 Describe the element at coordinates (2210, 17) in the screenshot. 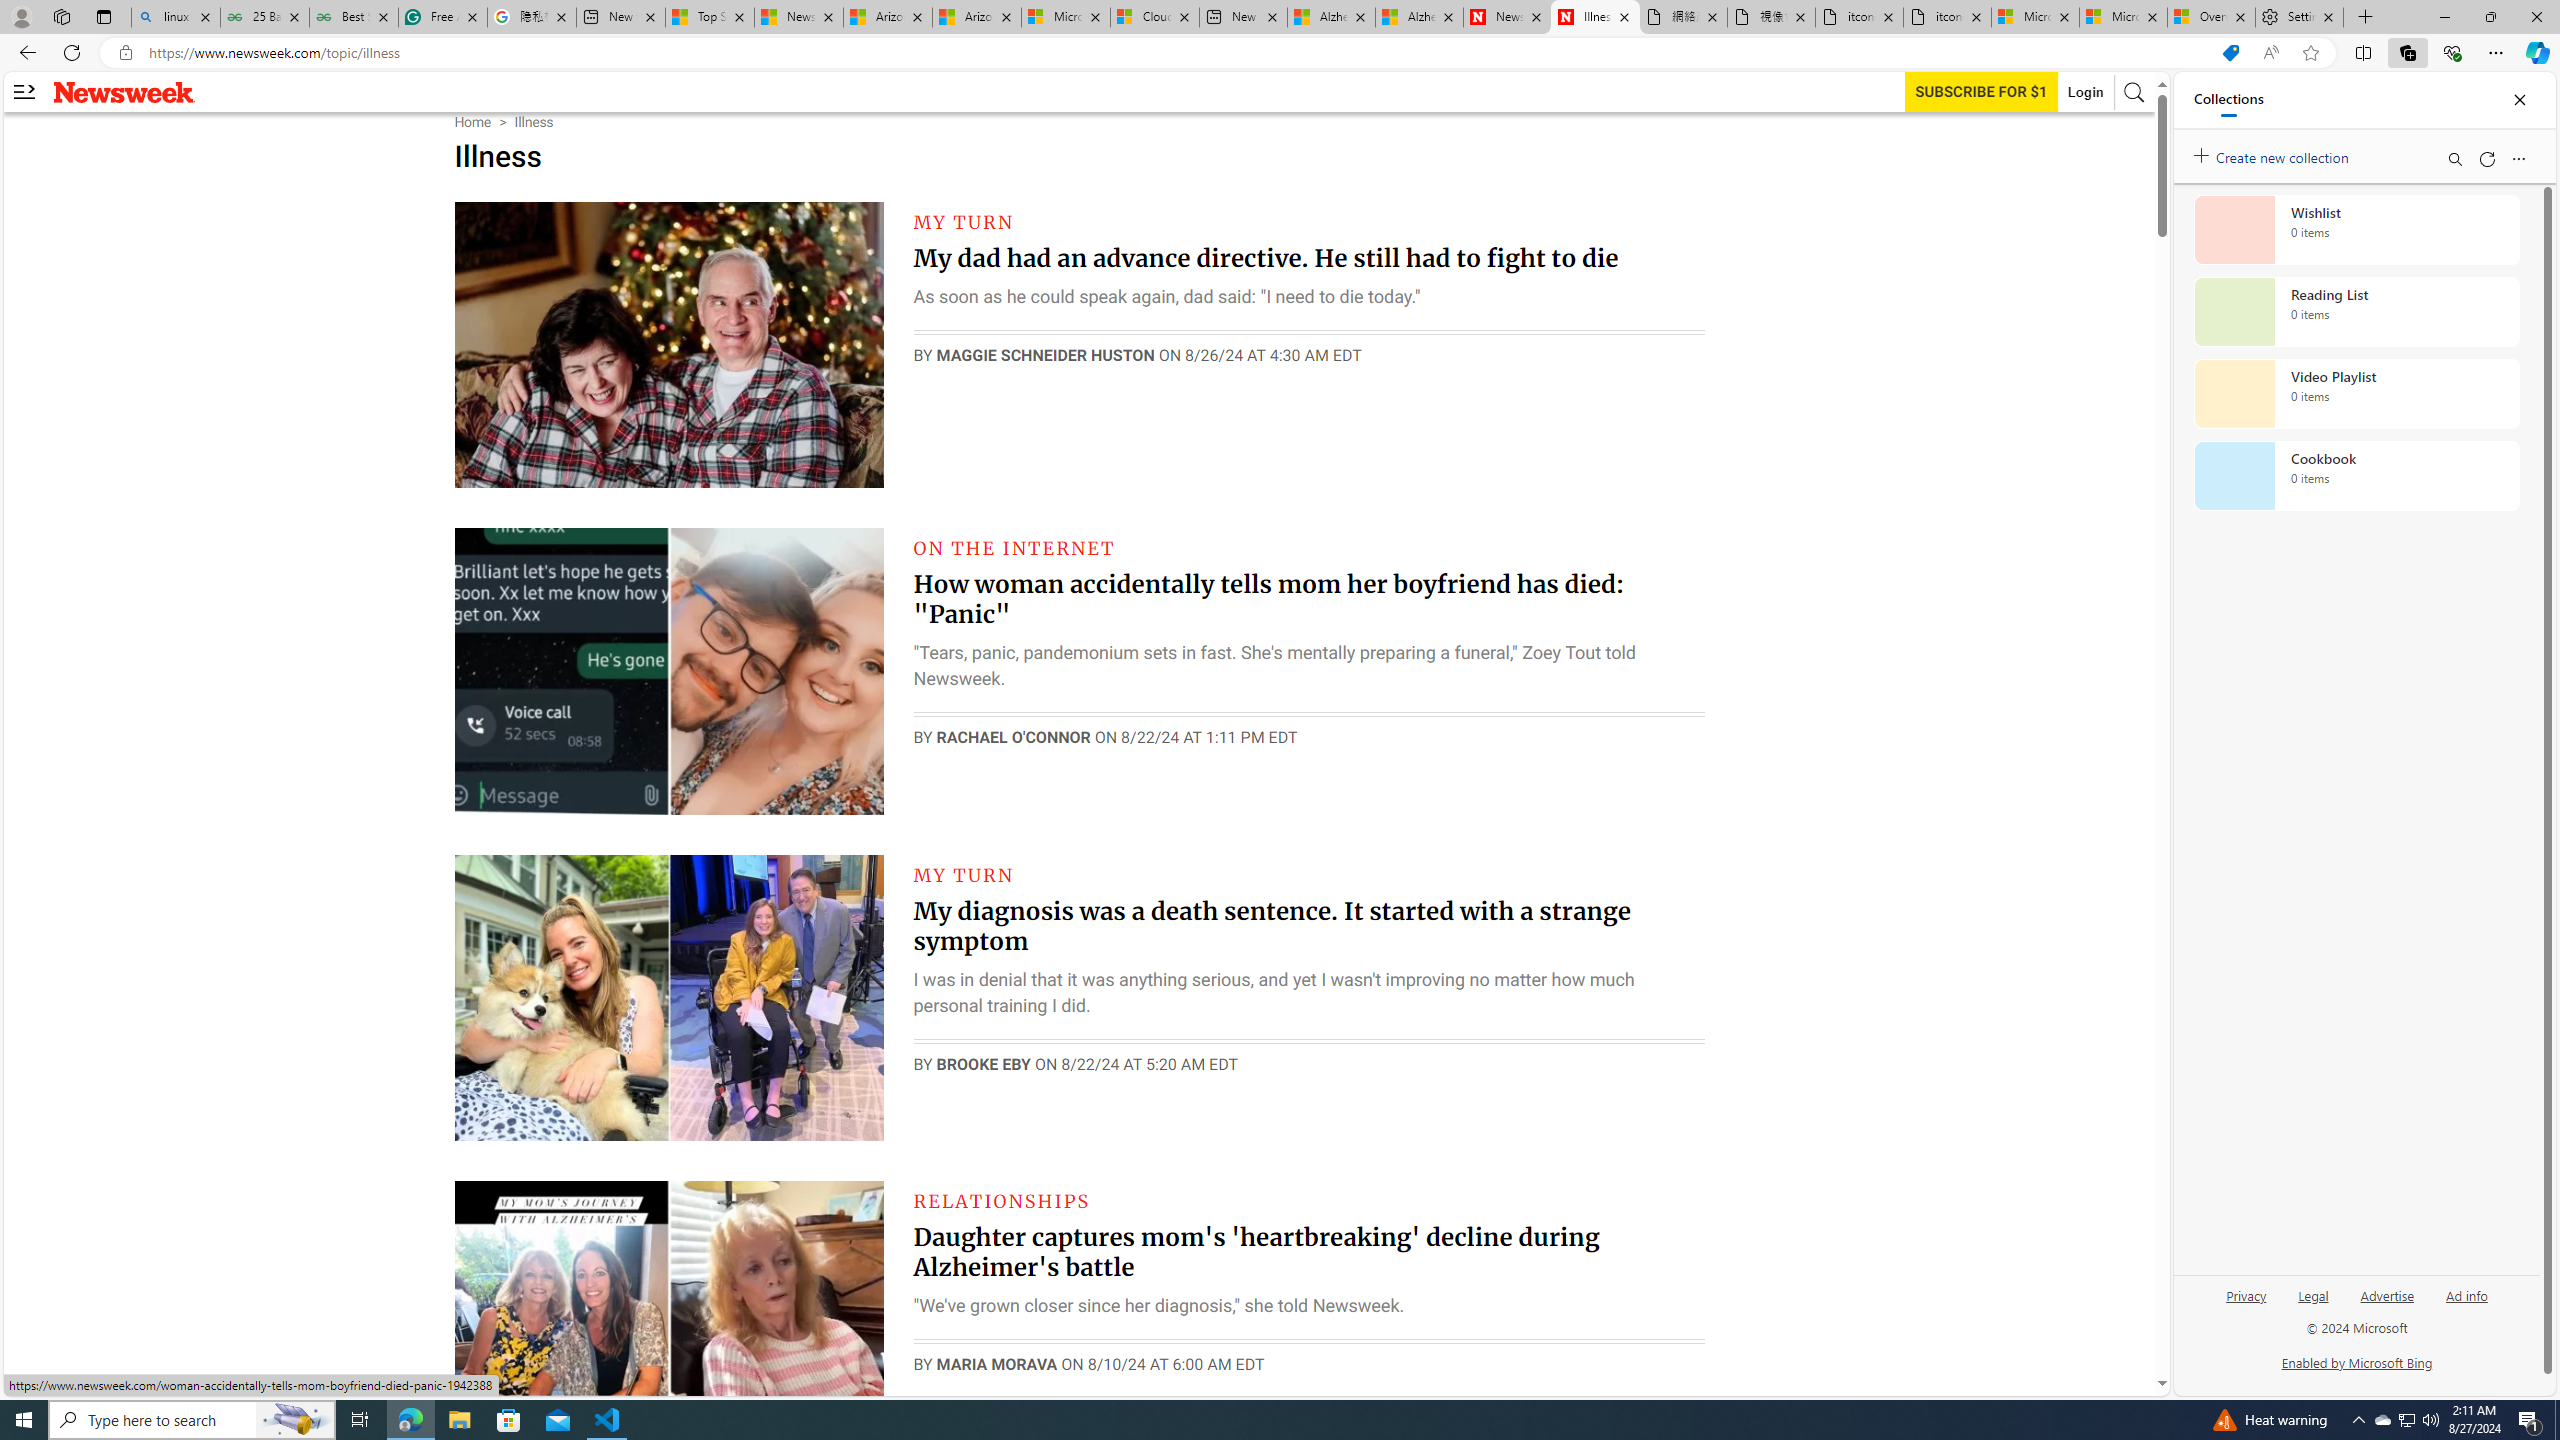

I see `Overview` at that location.